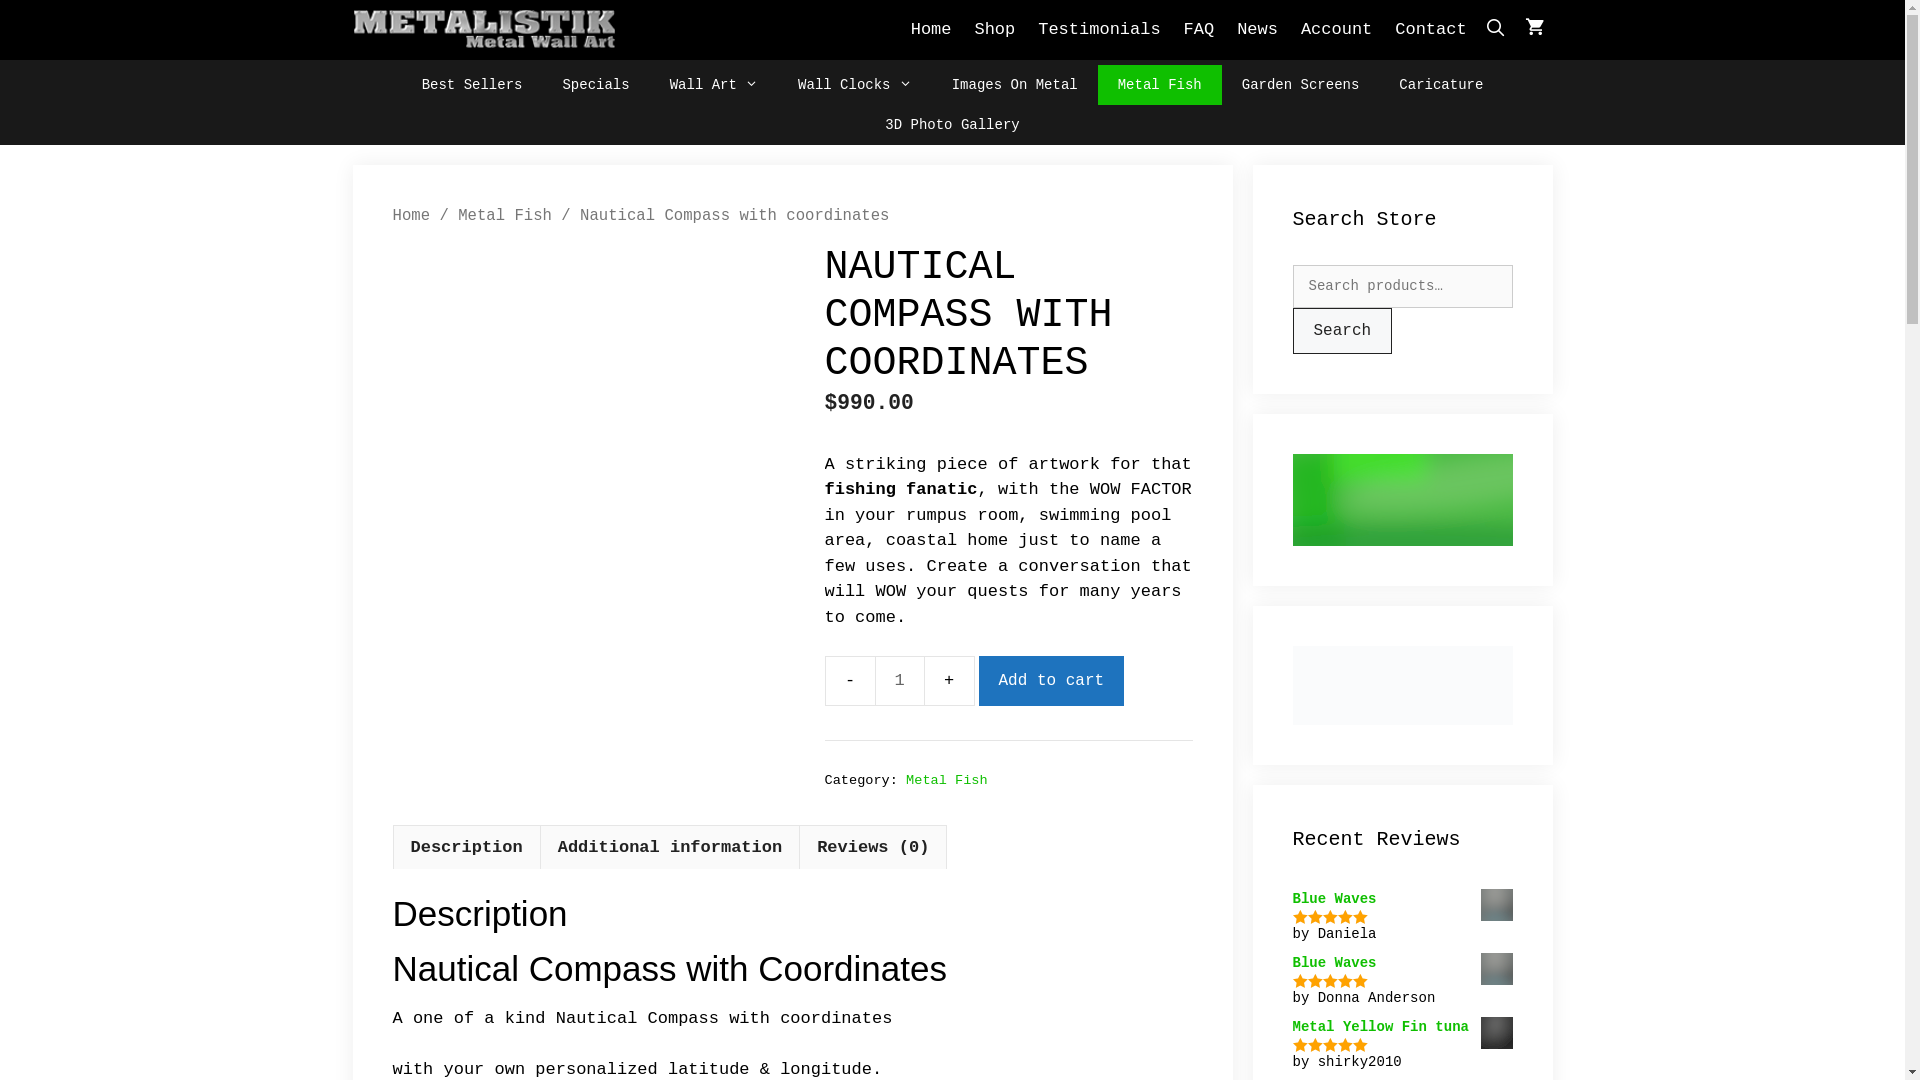  Describe the element at coordinates (1402, 900) in the screenshot. I see `Blue Waves` at that location.